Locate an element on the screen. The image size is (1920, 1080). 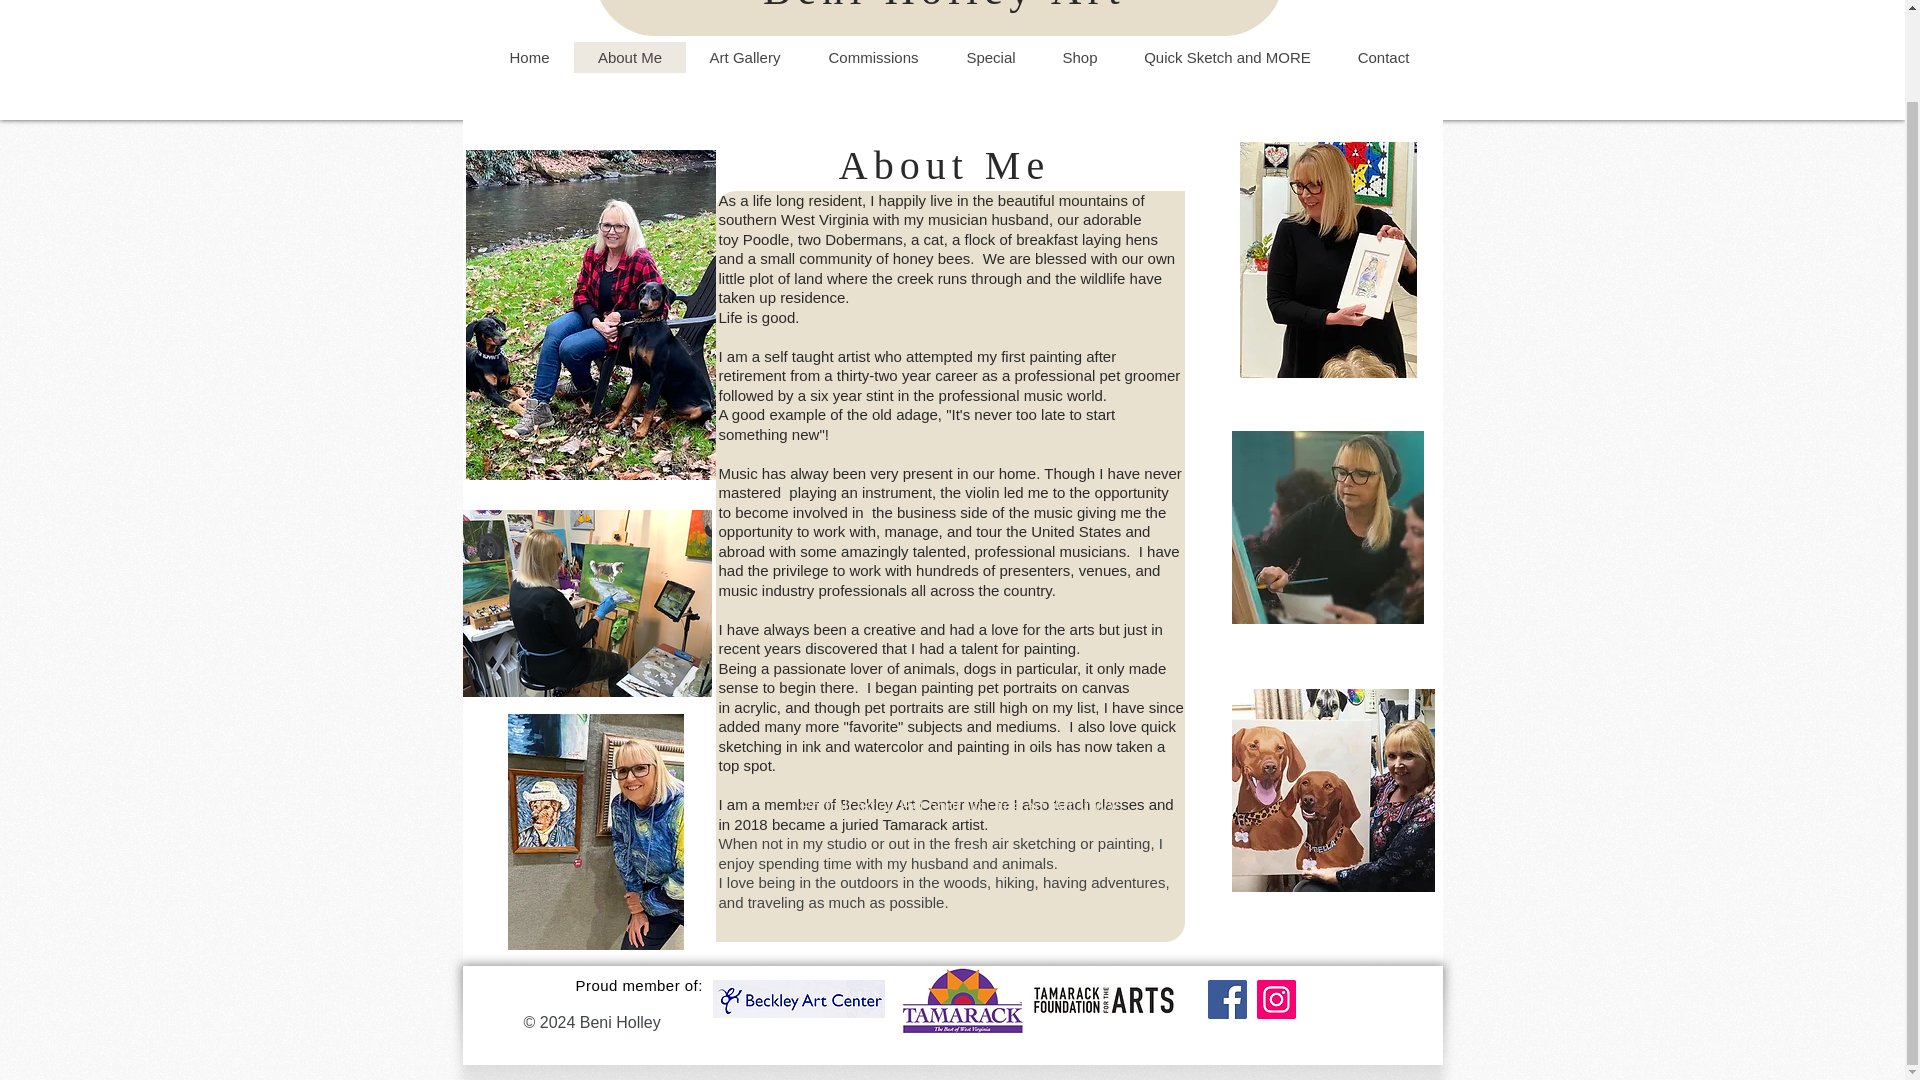
Contact is located at coordinates (1383, 58).